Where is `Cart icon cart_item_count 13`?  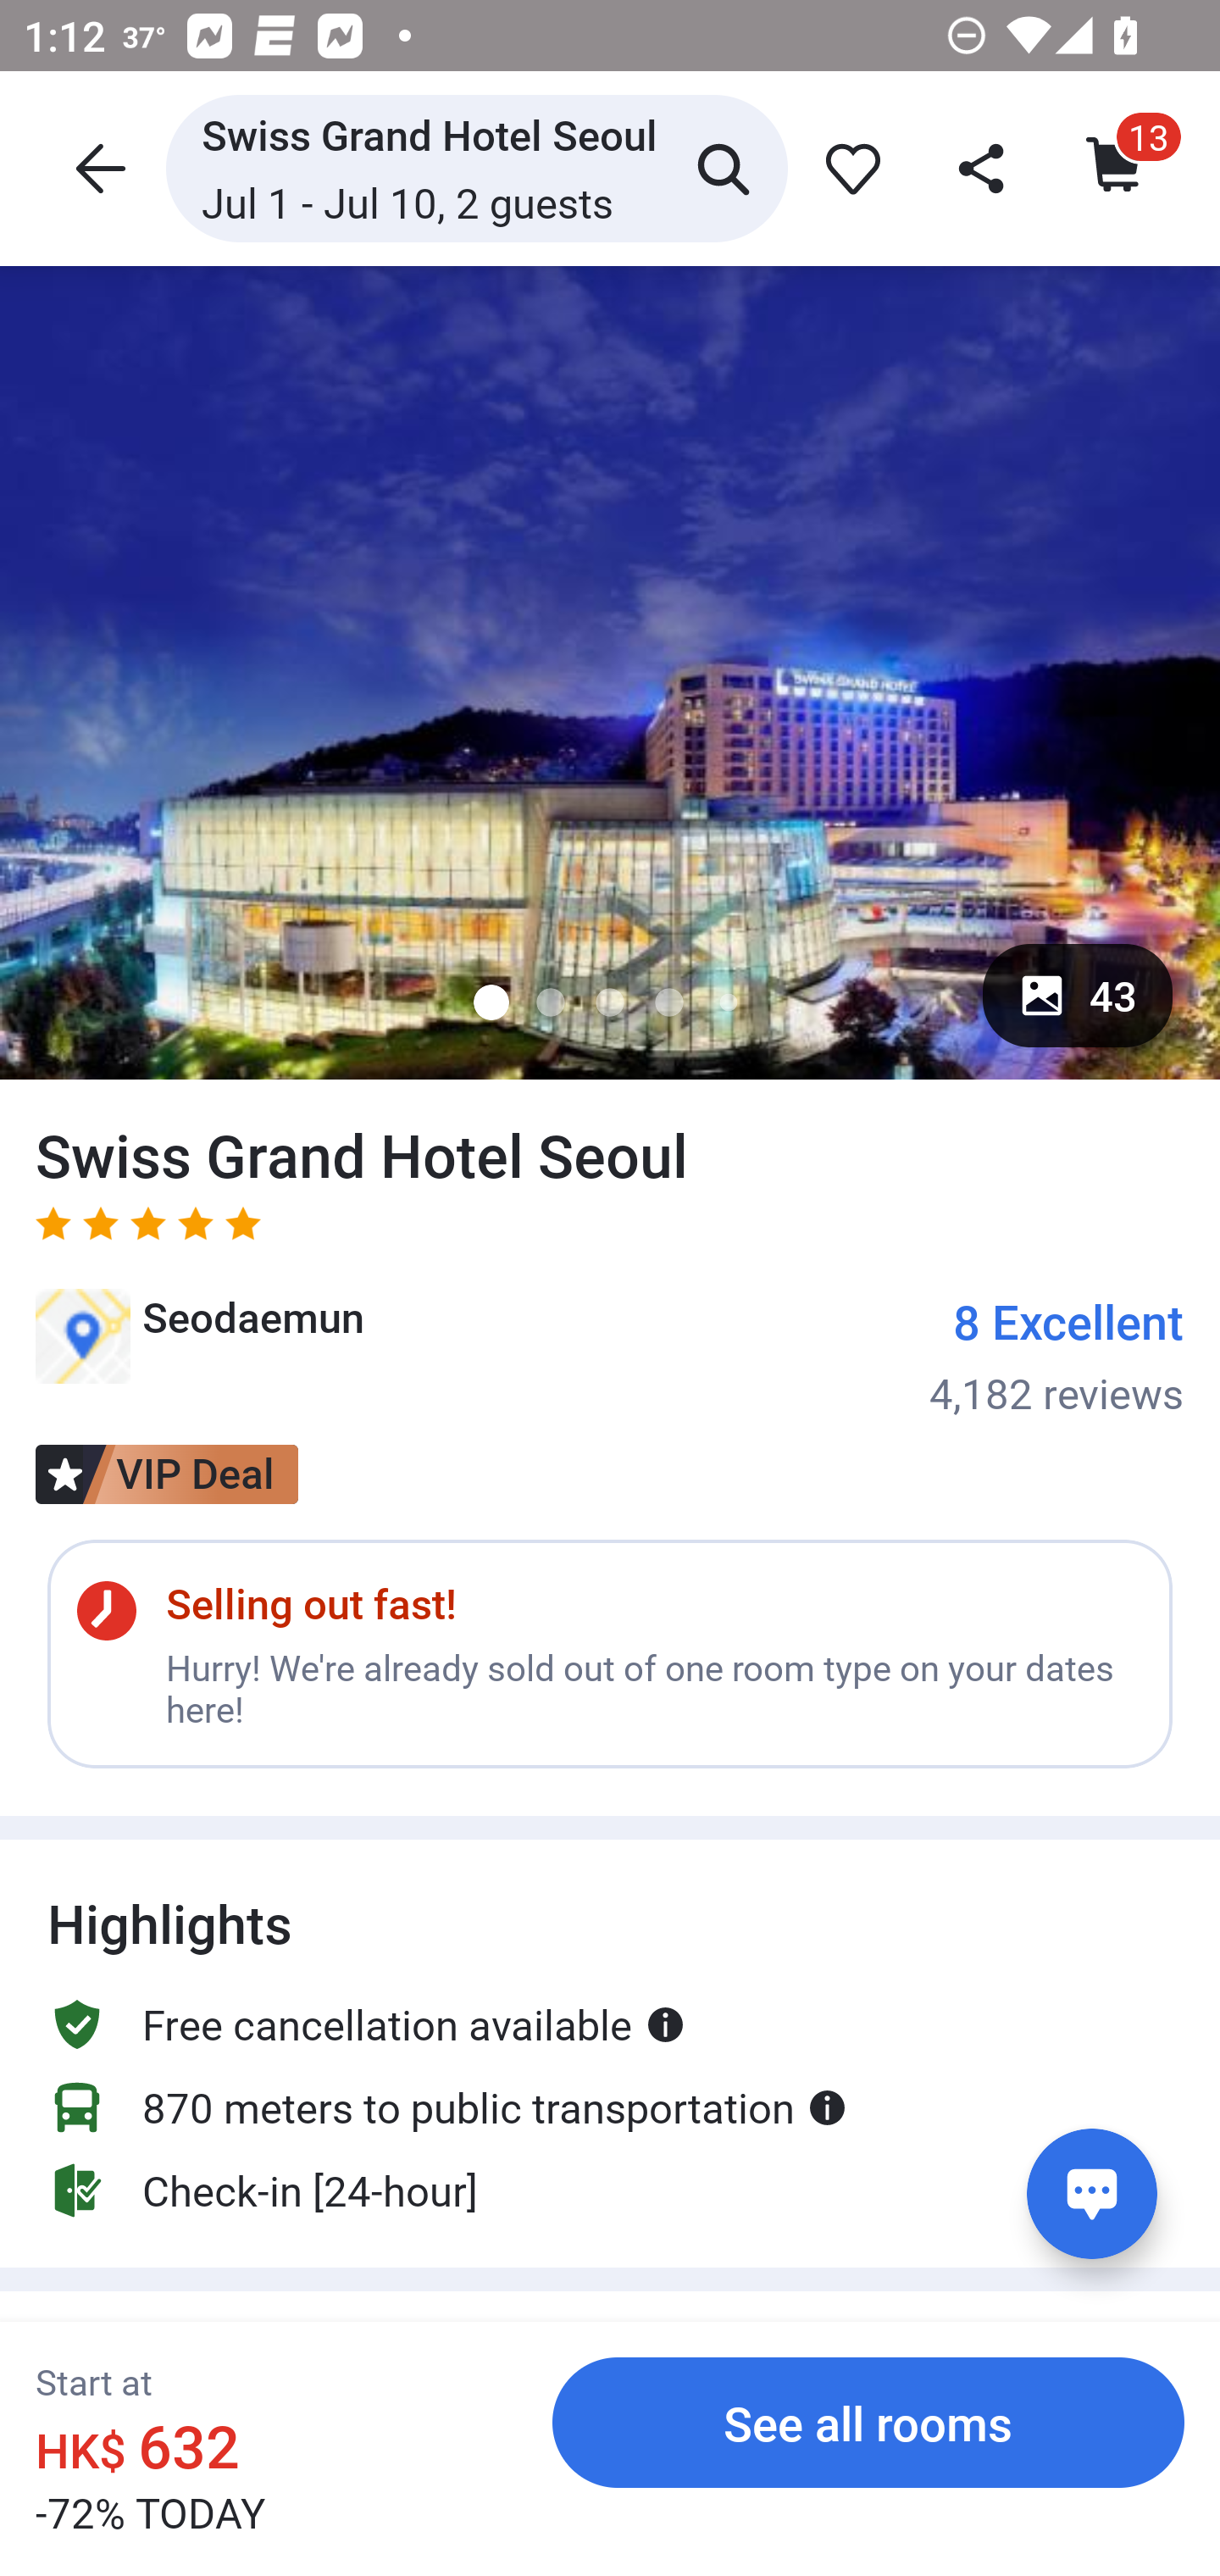 Cart icon cart_item_count 13 is located at coordinates (1117, 168).